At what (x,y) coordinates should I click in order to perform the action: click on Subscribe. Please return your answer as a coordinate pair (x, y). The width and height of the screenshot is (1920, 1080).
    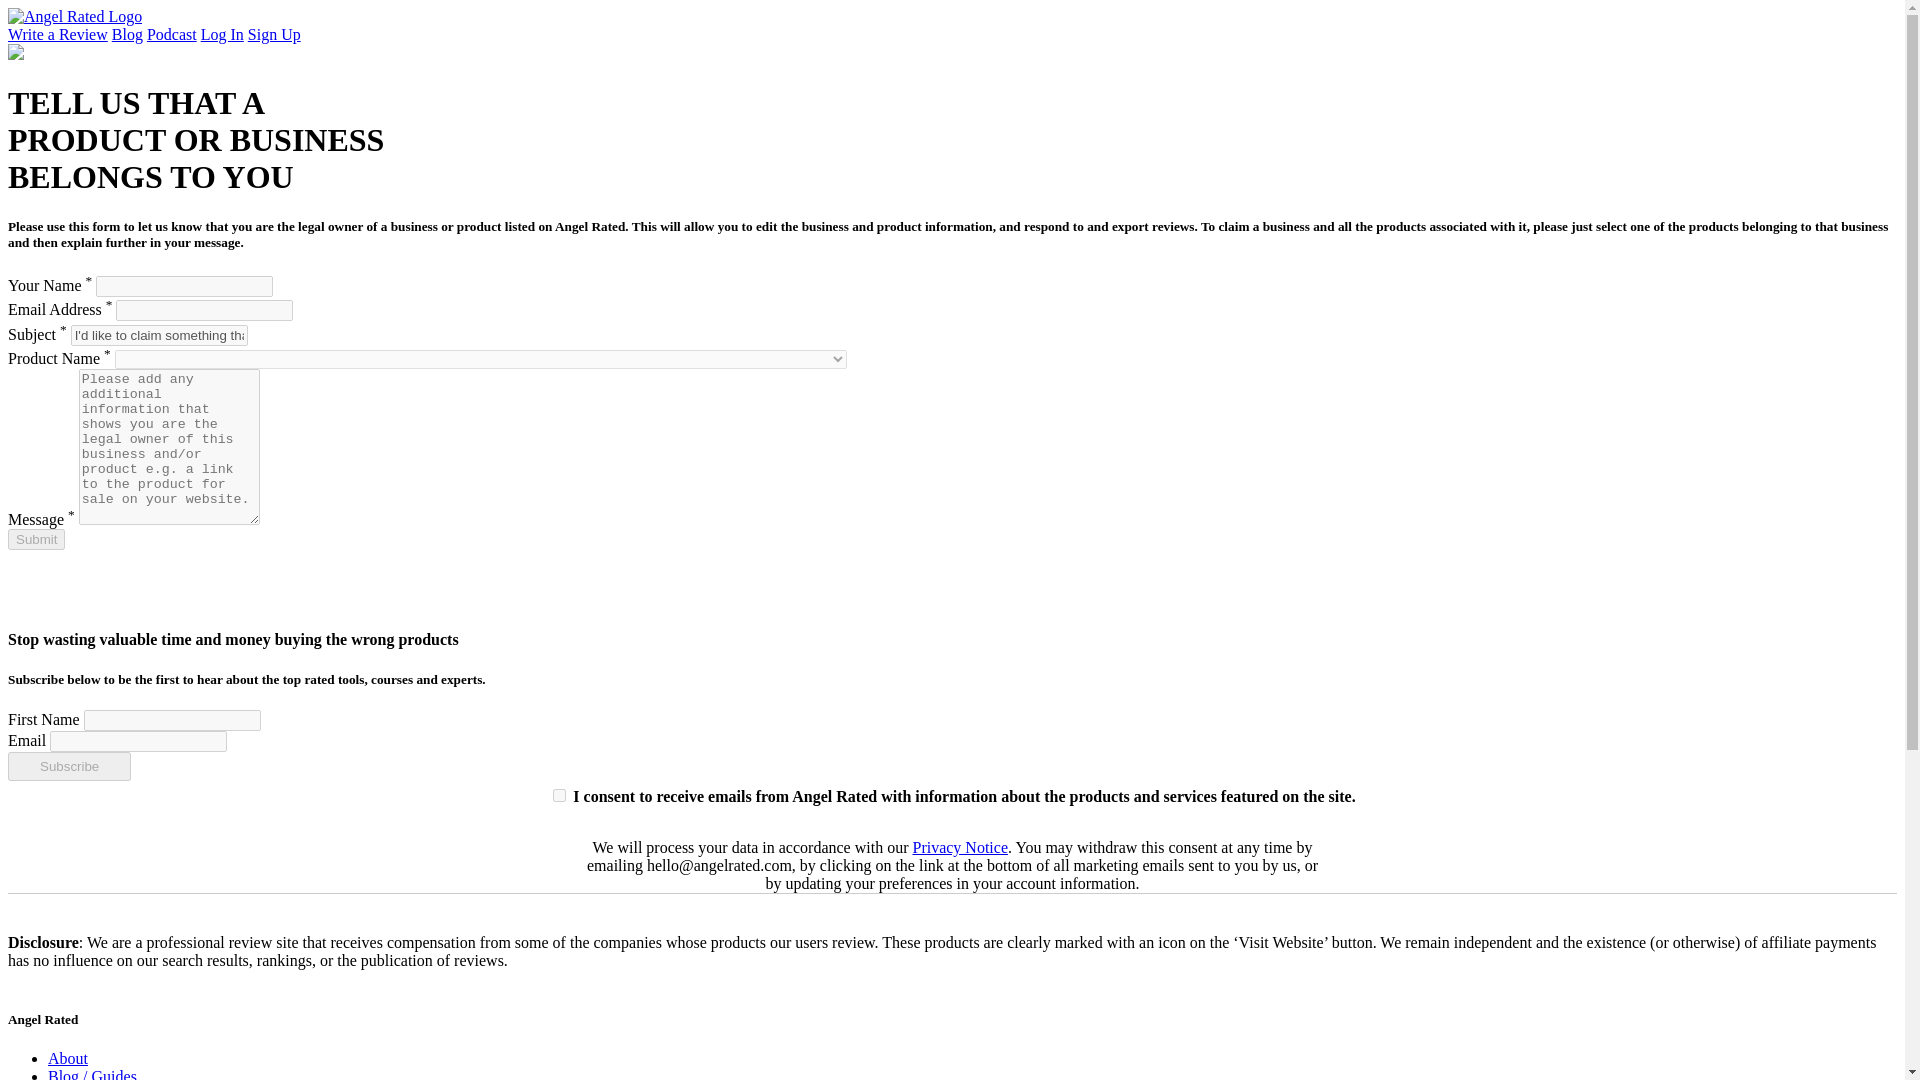
    Looking at the image, I should click on (68, 766).